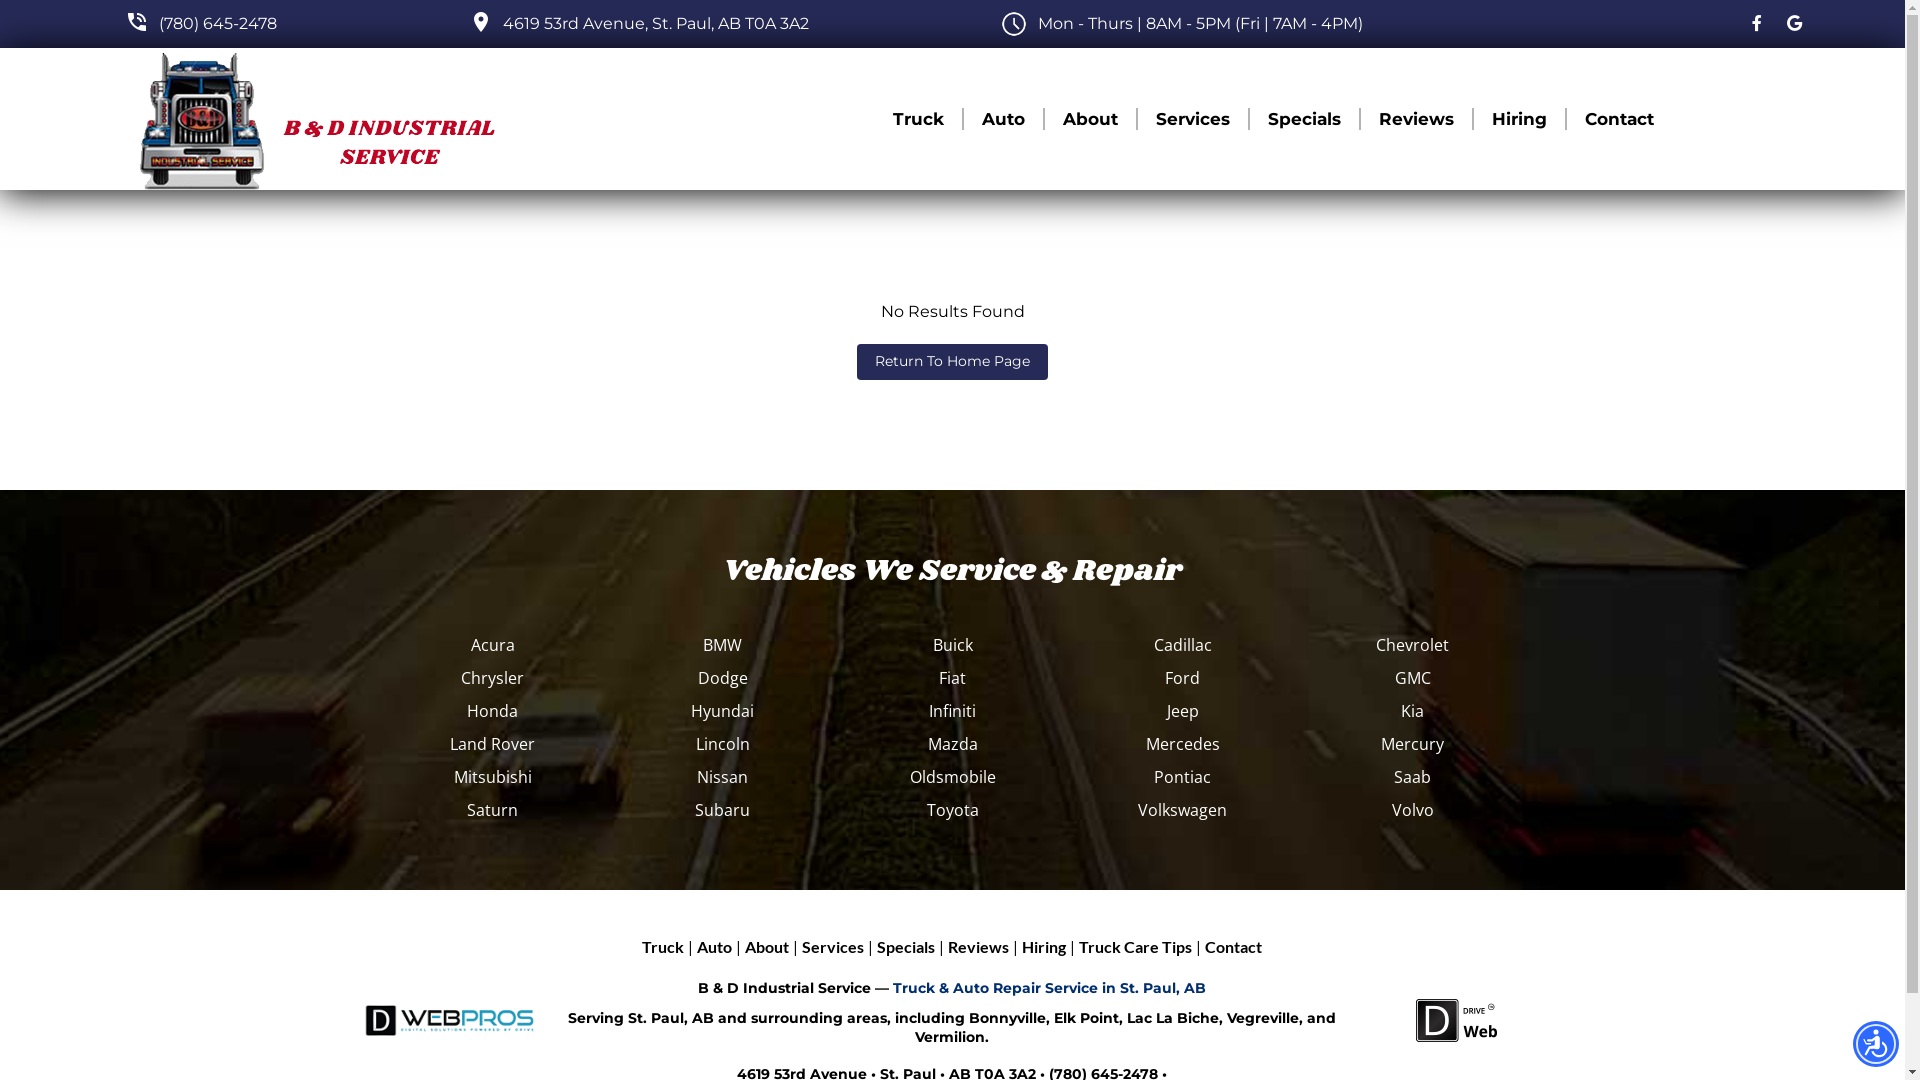 This screenshot has height=1080, width=1920. Describe the element at coordinates (1050, 988) in the screenshot. I see `Truck & Auto Repair Service in St. Paul, AB` at that location.